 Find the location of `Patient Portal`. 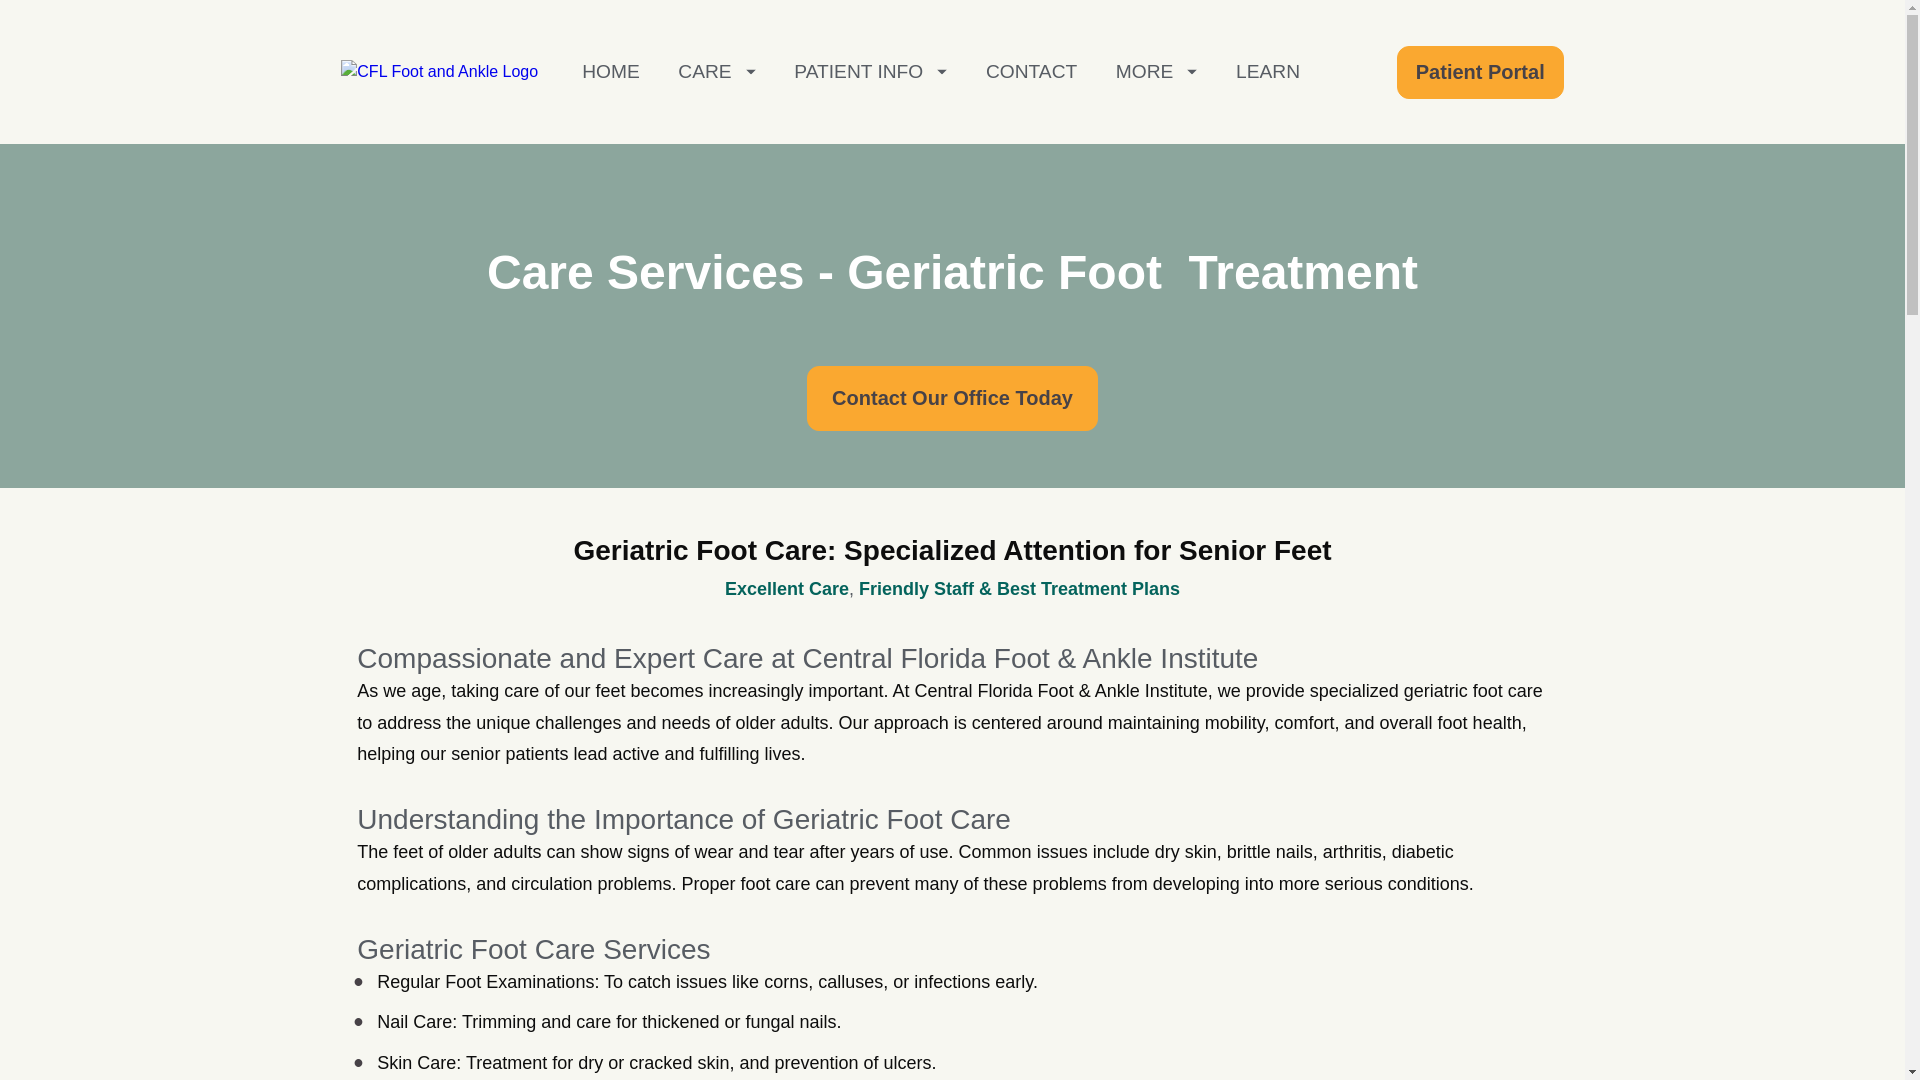

Patient Portal is located at coordinates (1480, 72).